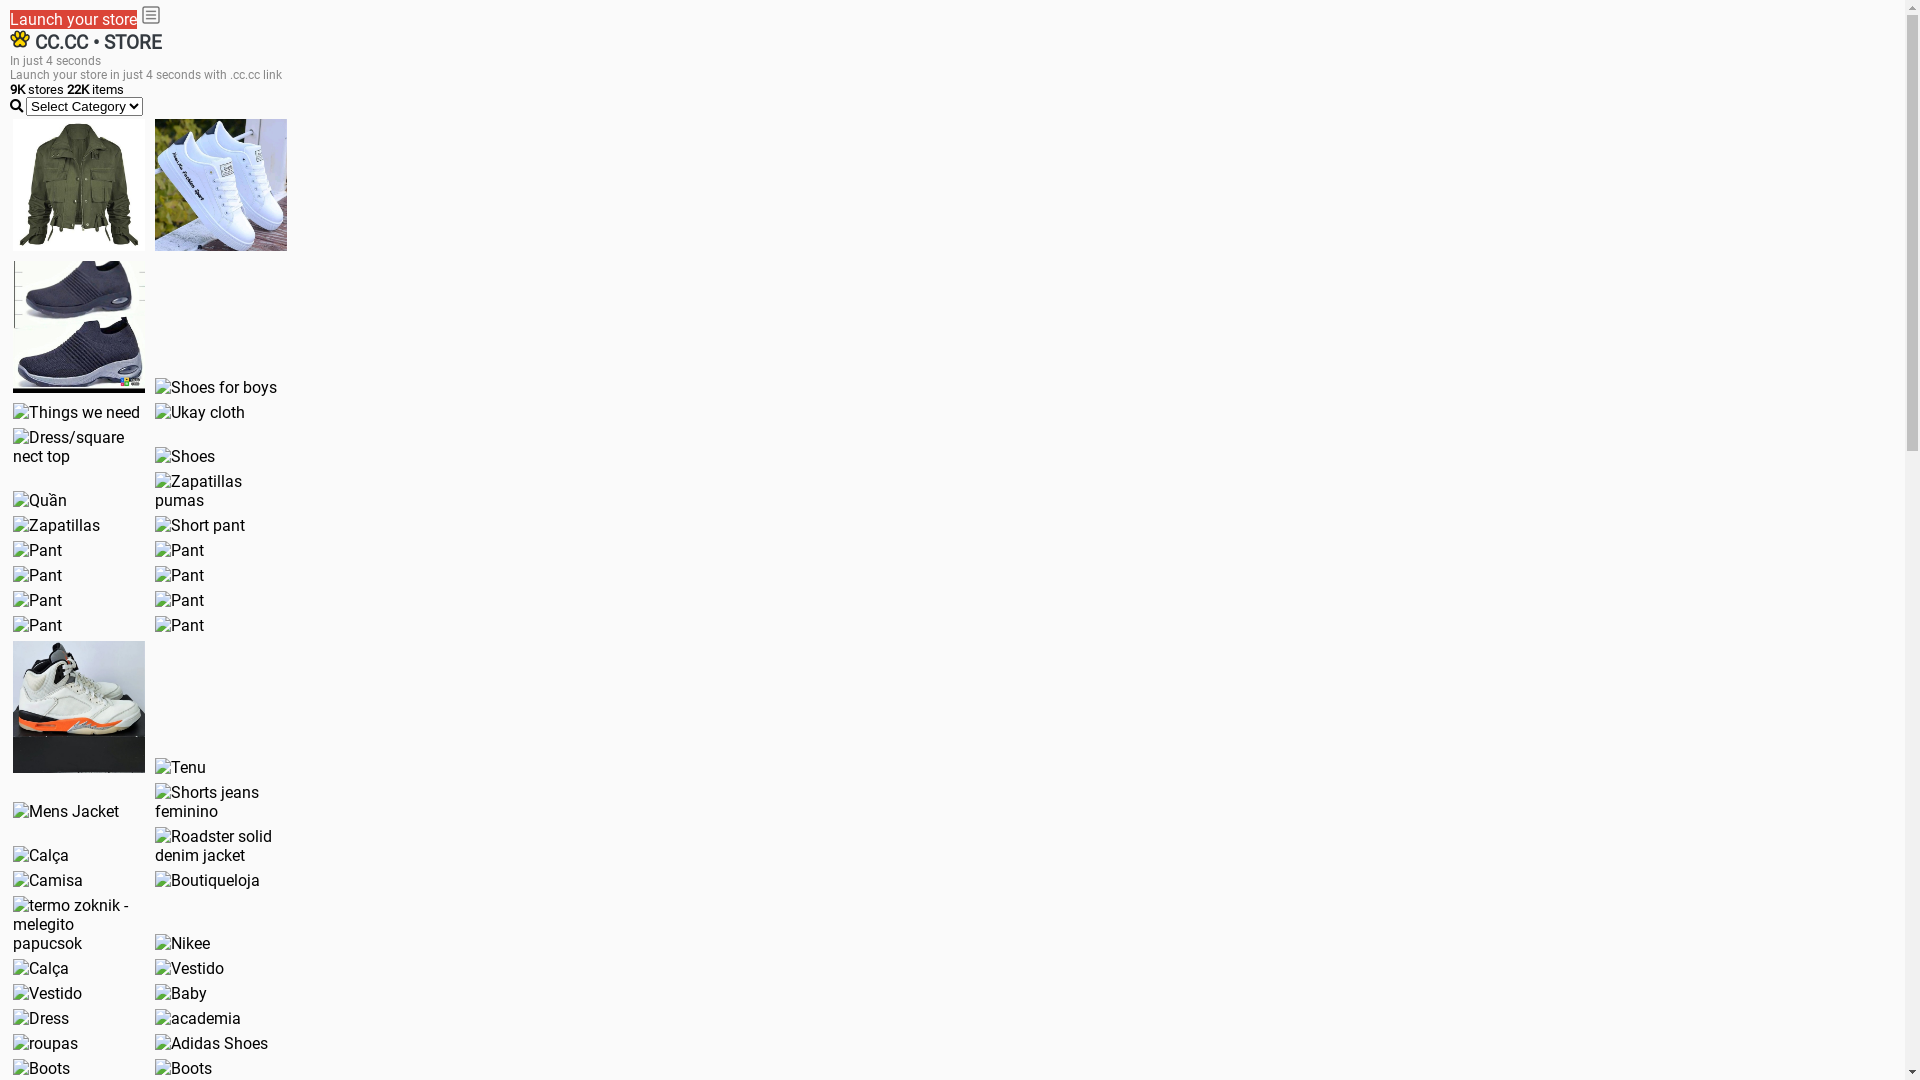 Image resolution: width=1920 pixels, height=1080 pixels. Describe the element at coordinates (74, 20) in the screenshot. I see `Launch your store` at that location.